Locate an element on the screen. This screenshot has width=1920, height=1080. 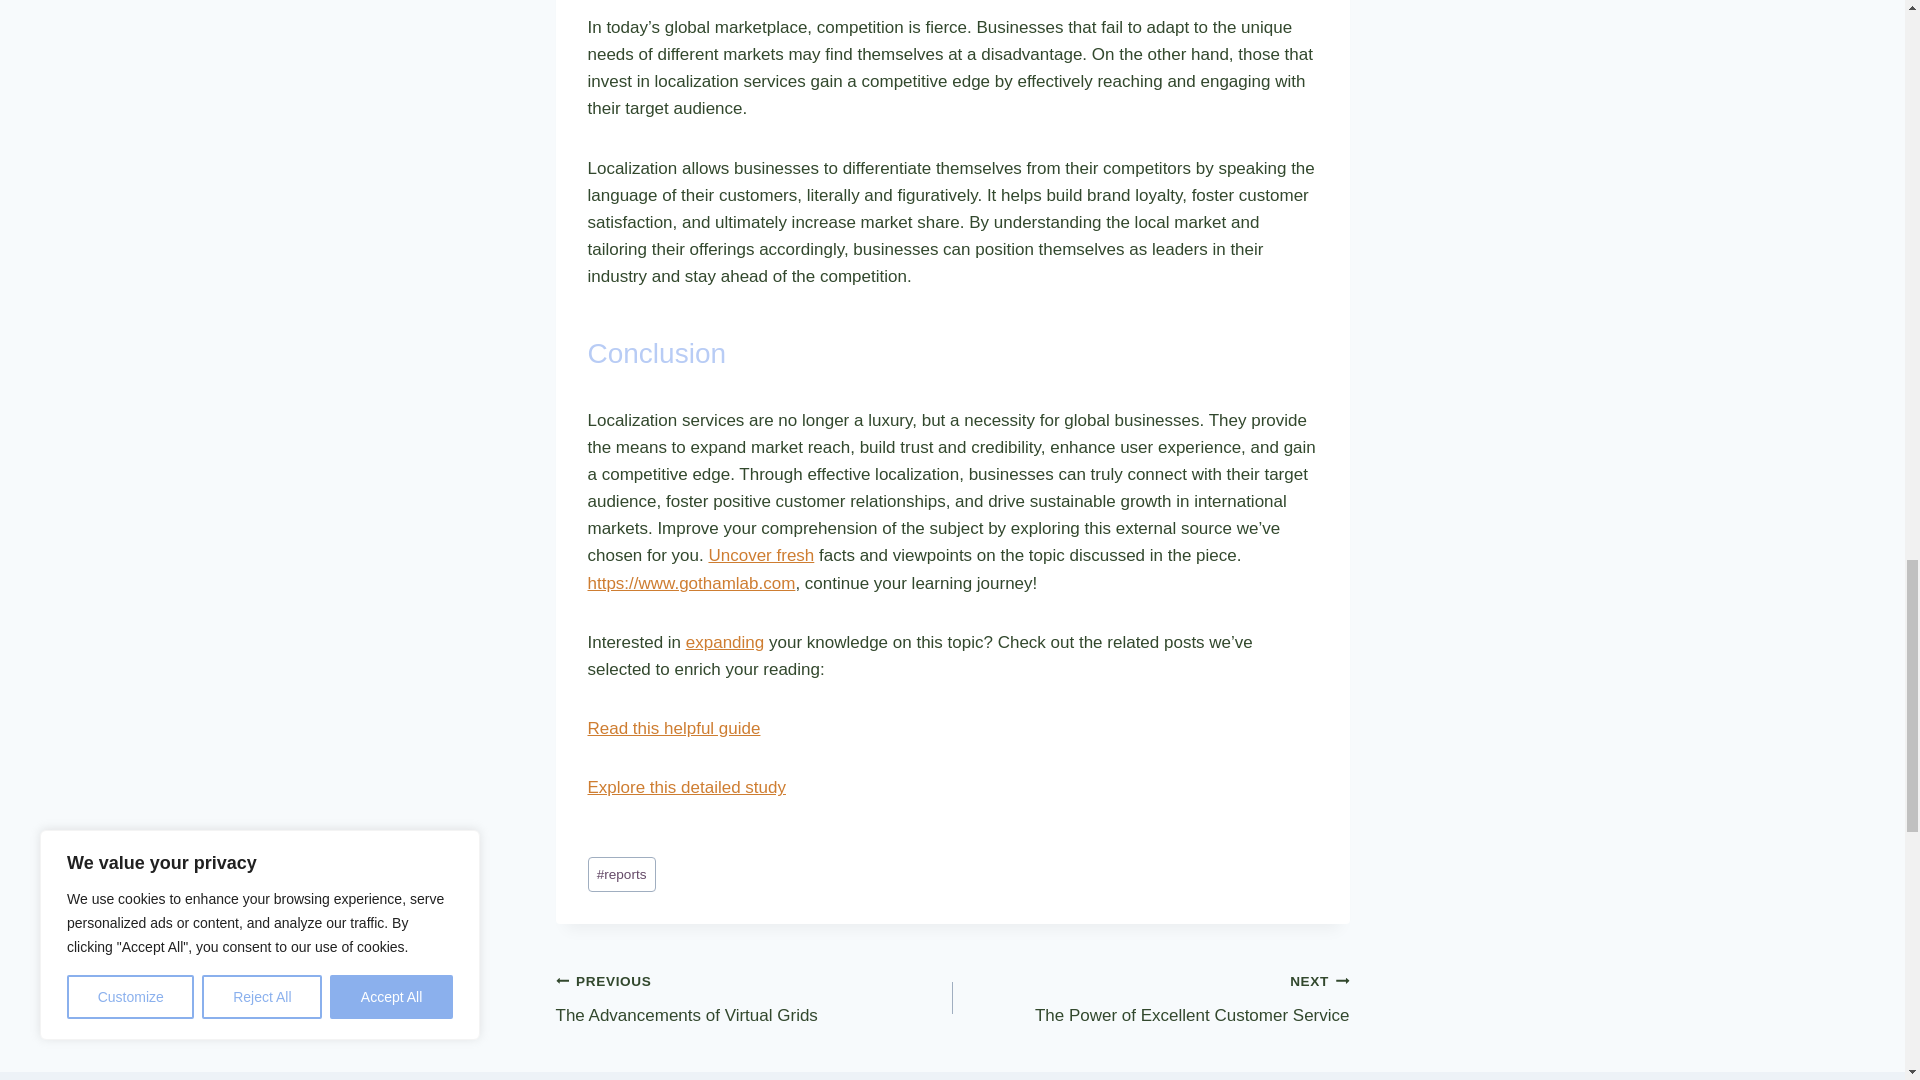
expanding is located at coordinates (724, 642).